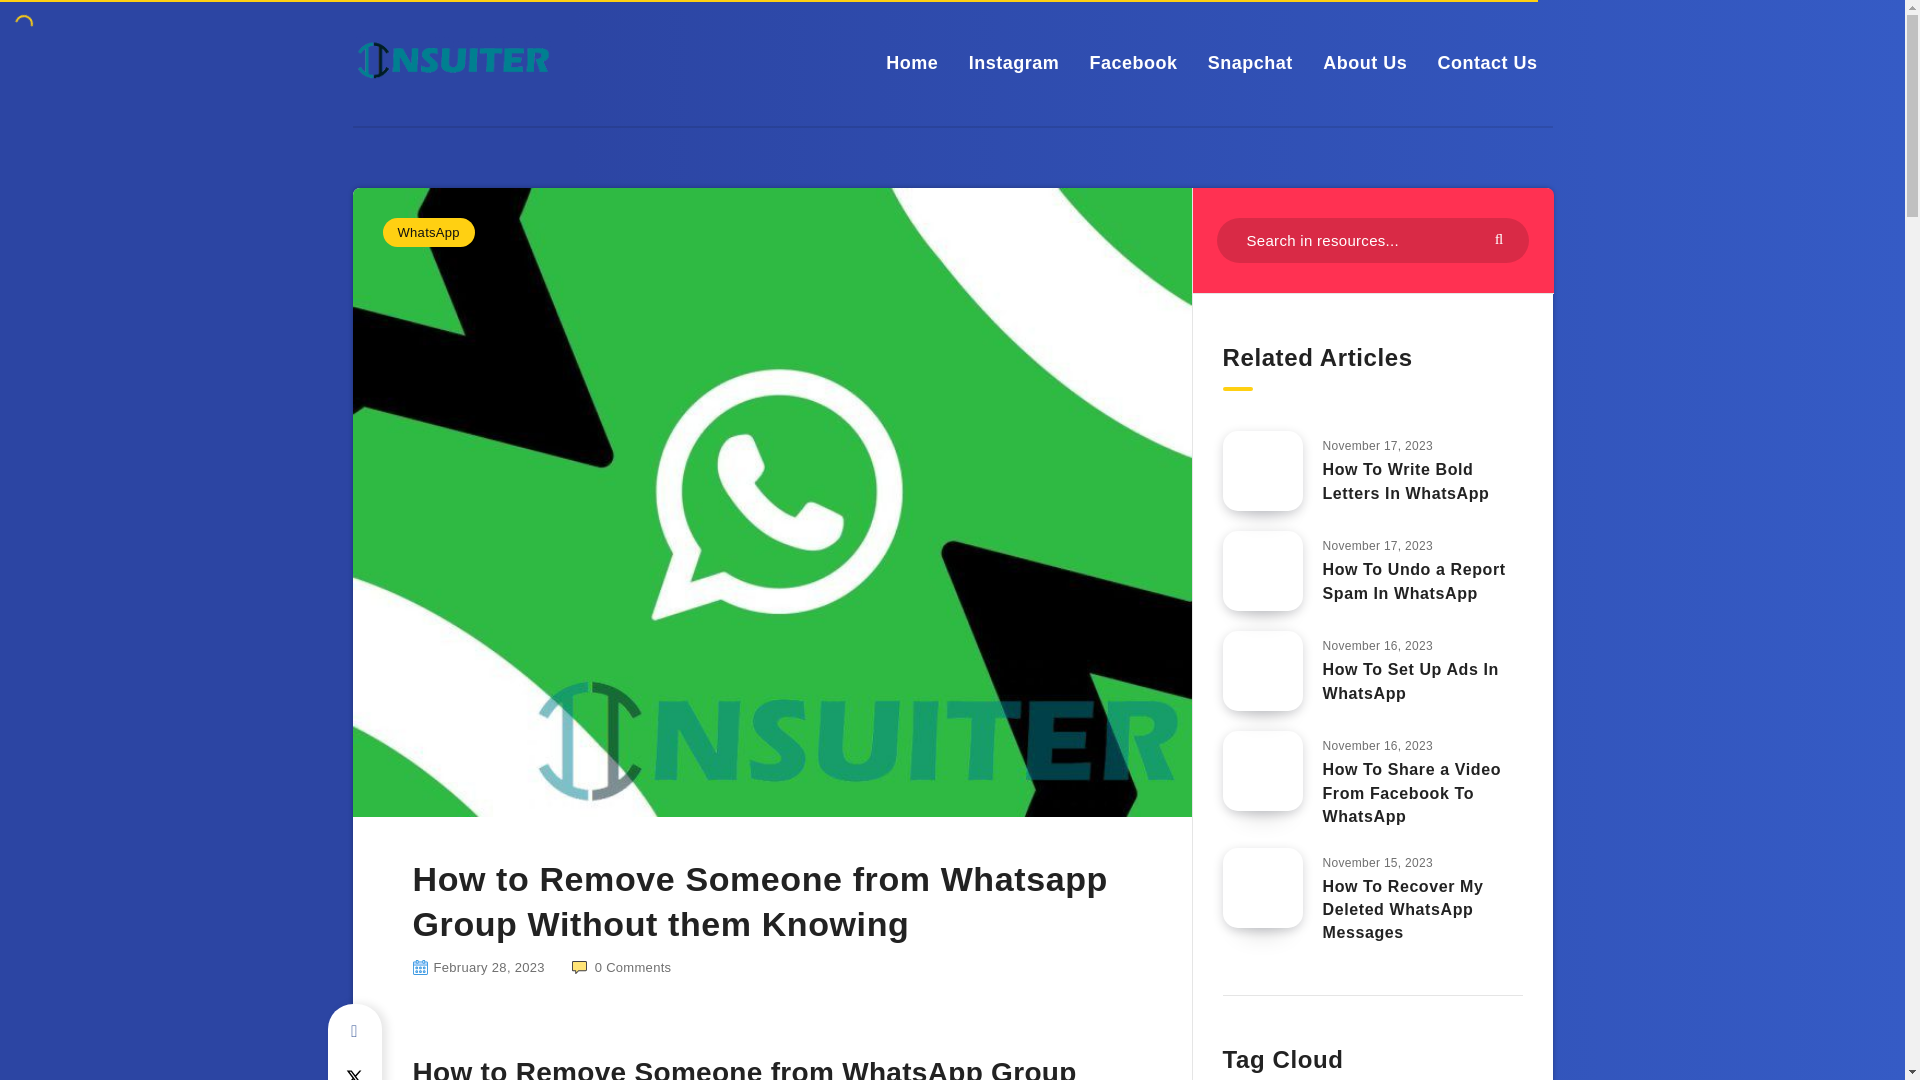 The height and width of the screenshot is (1080, 1920). Describe the element at coordinates (1014, 62) in the screenshot. I see `Instagram` at that location.